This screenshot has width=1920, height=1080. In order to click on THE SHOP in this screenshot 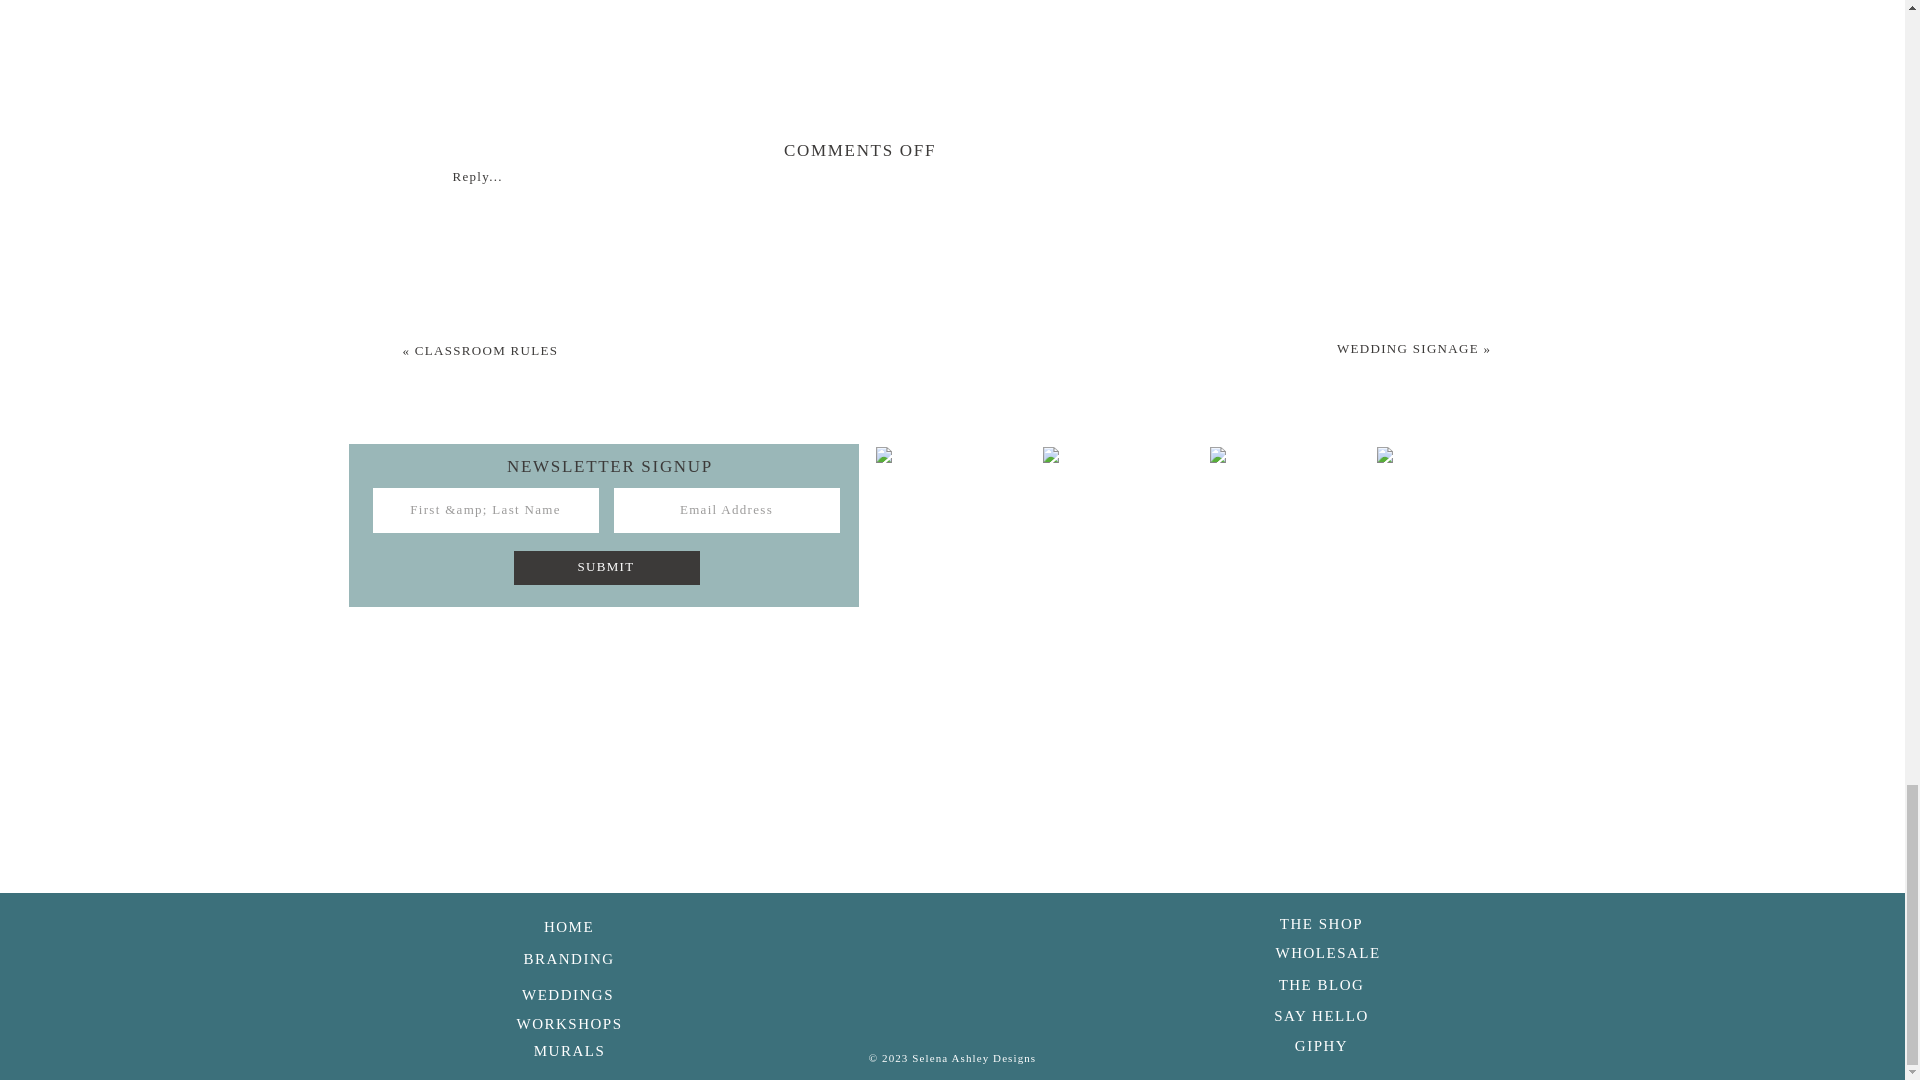, I will do `click(1322, 922)`.